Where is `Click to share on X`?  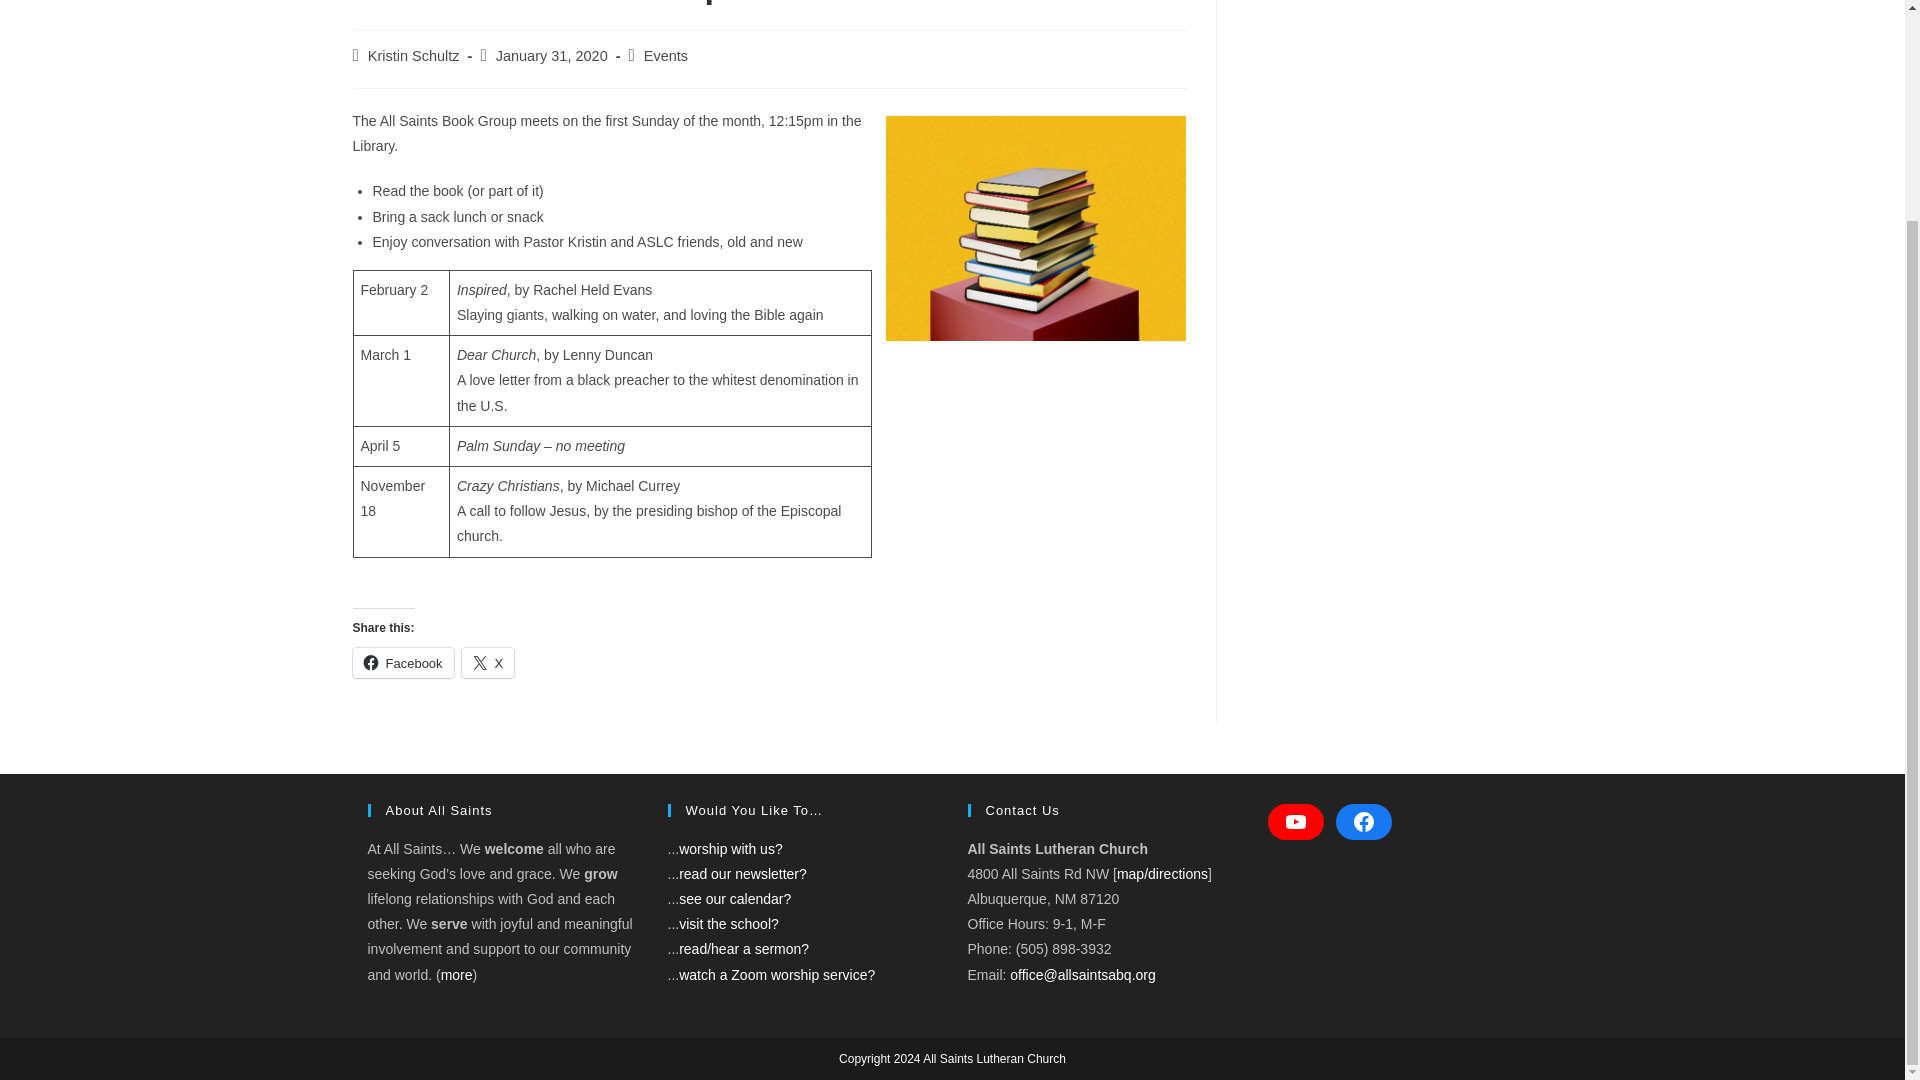 Click to share on X is located at coordinates (488, 663).